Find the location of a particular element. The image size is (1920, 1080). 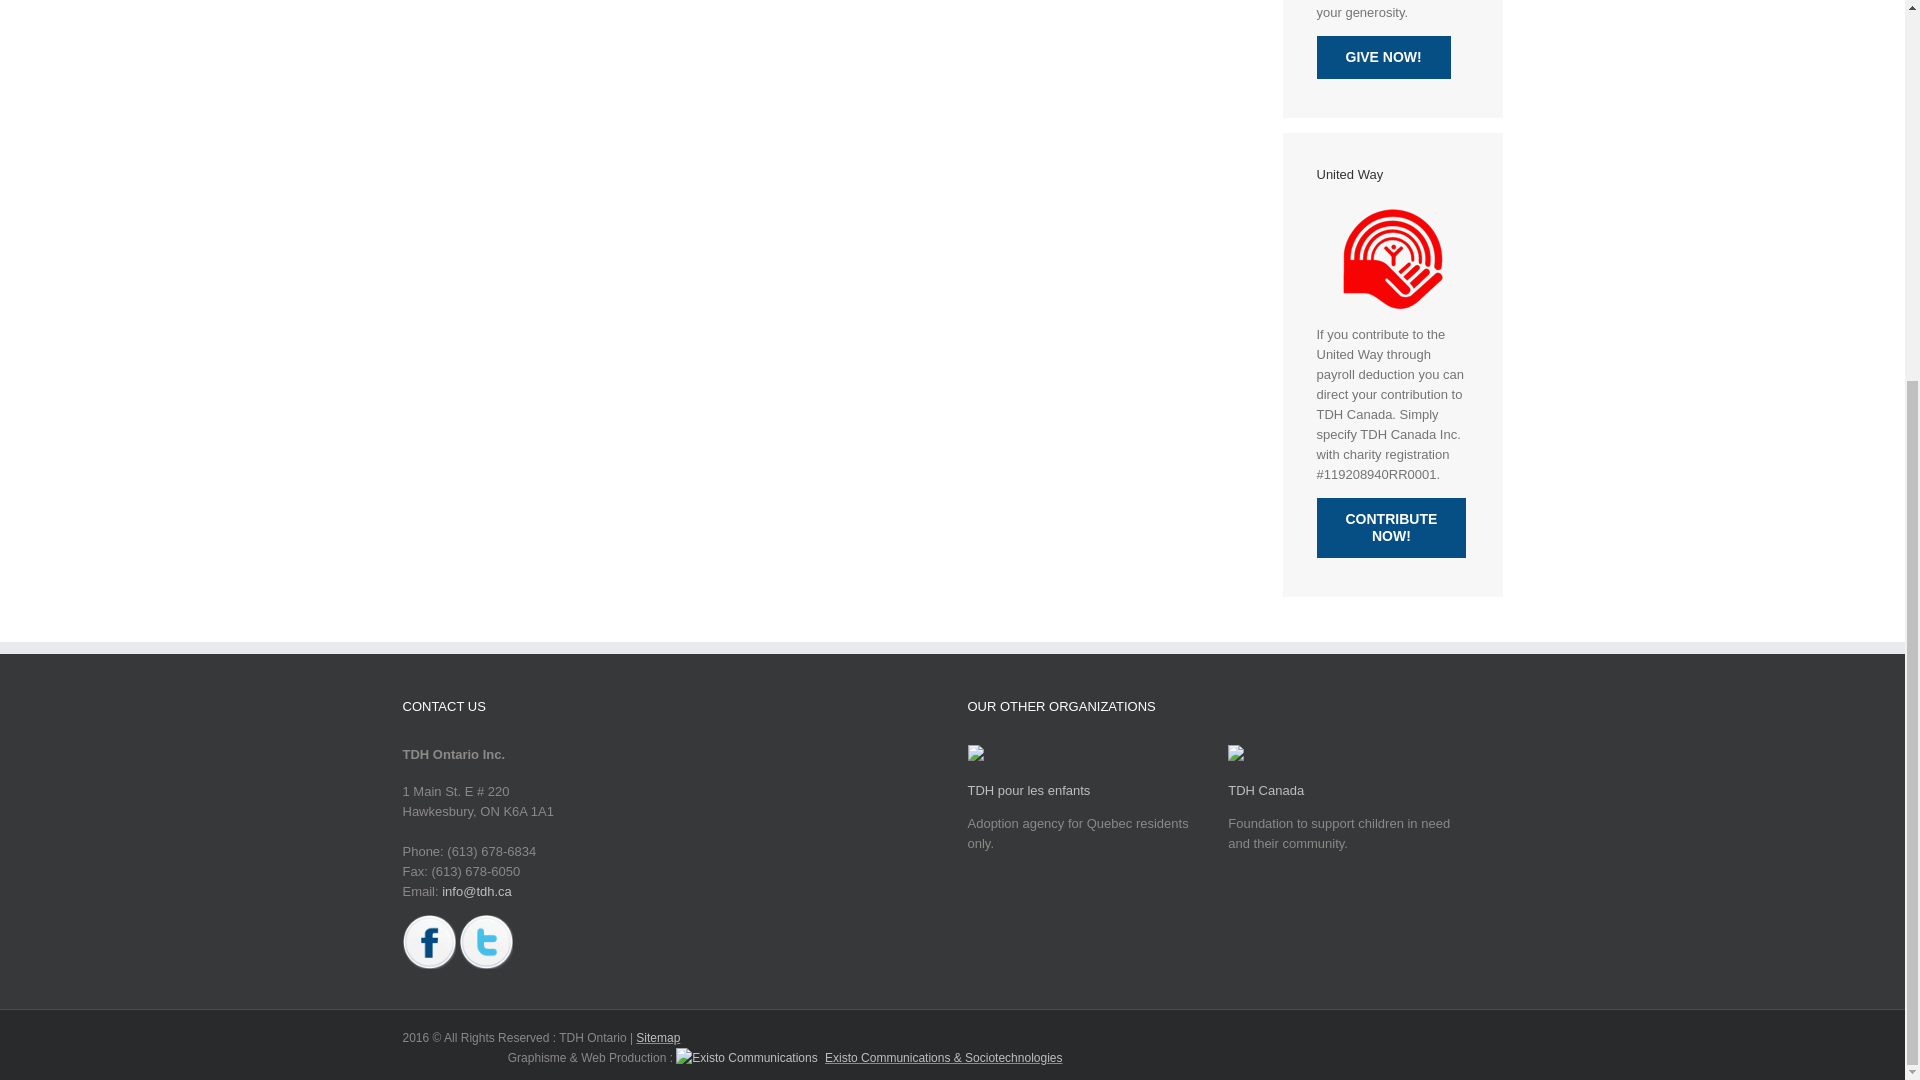

CONTRIBUTE NOW! is located at coordinates (1390, 528).